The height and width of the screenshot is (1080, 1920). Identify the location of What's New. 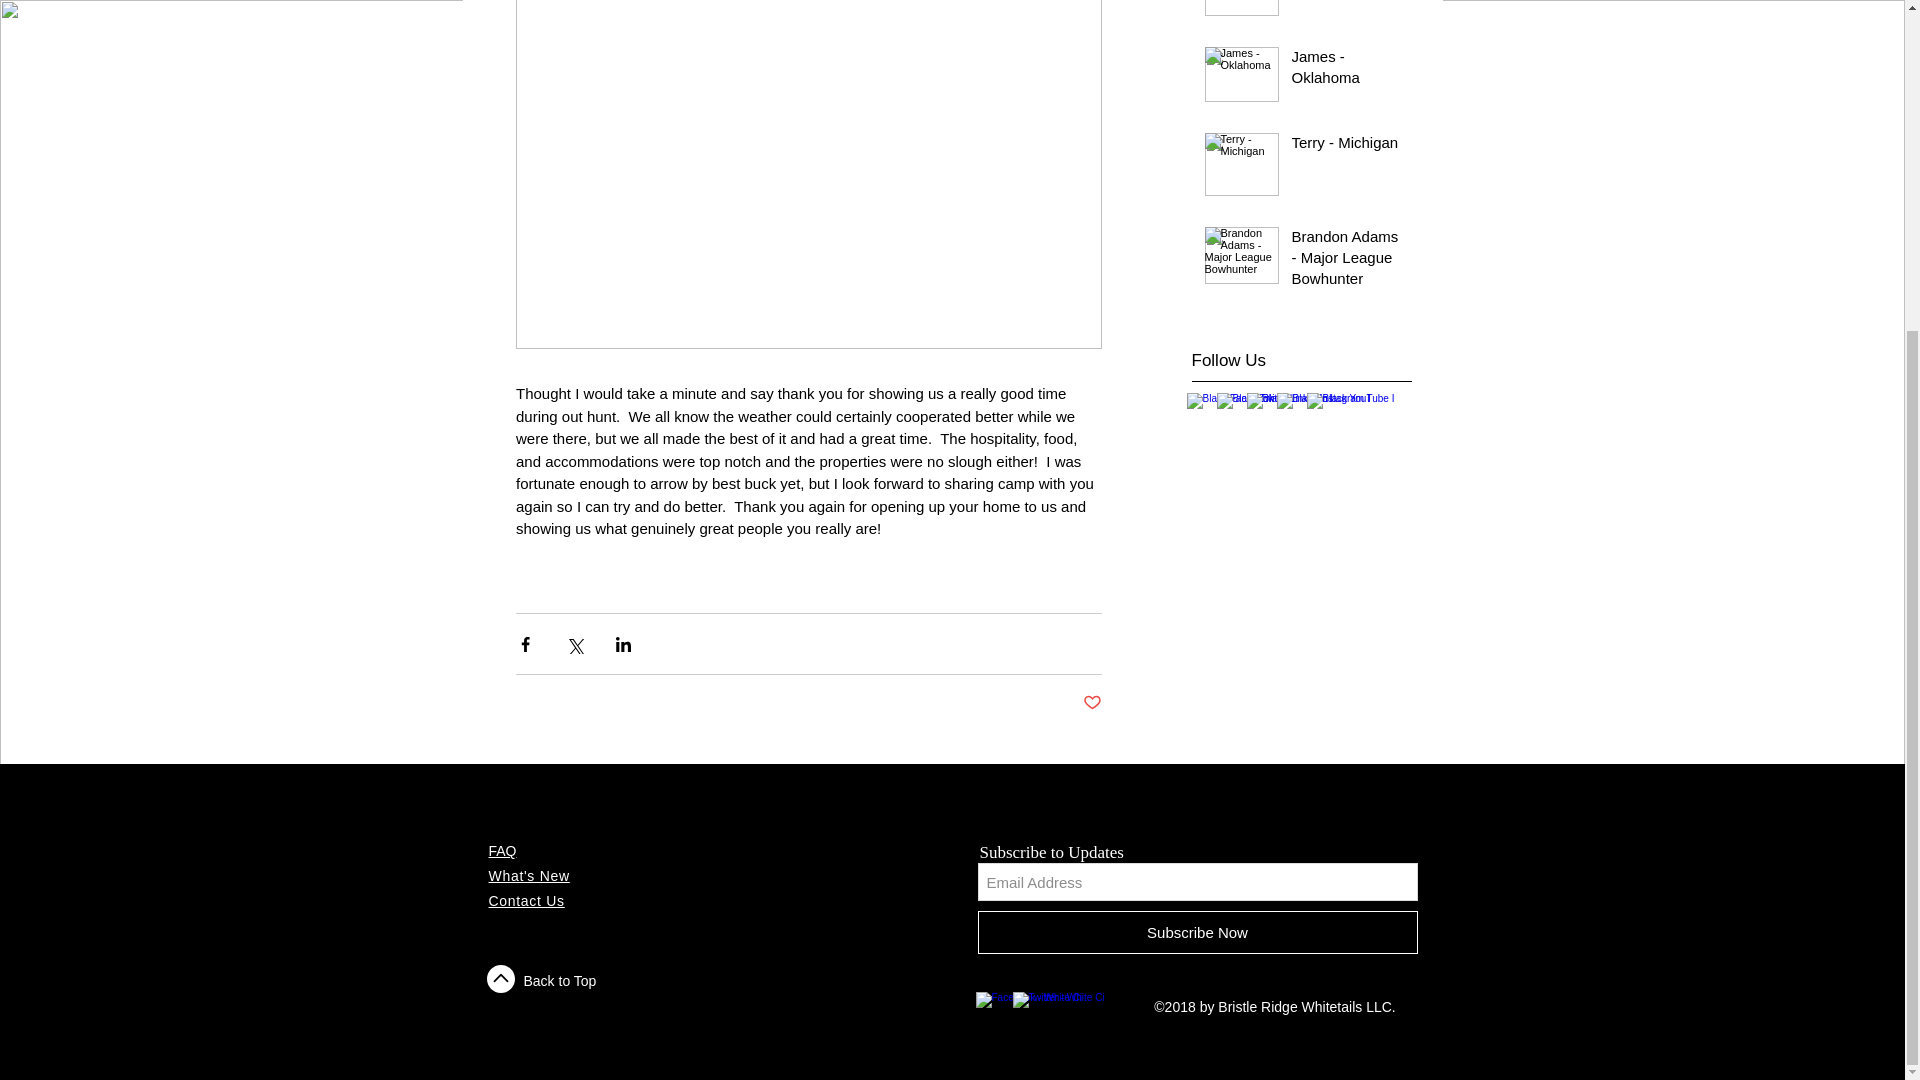
(528, 876).